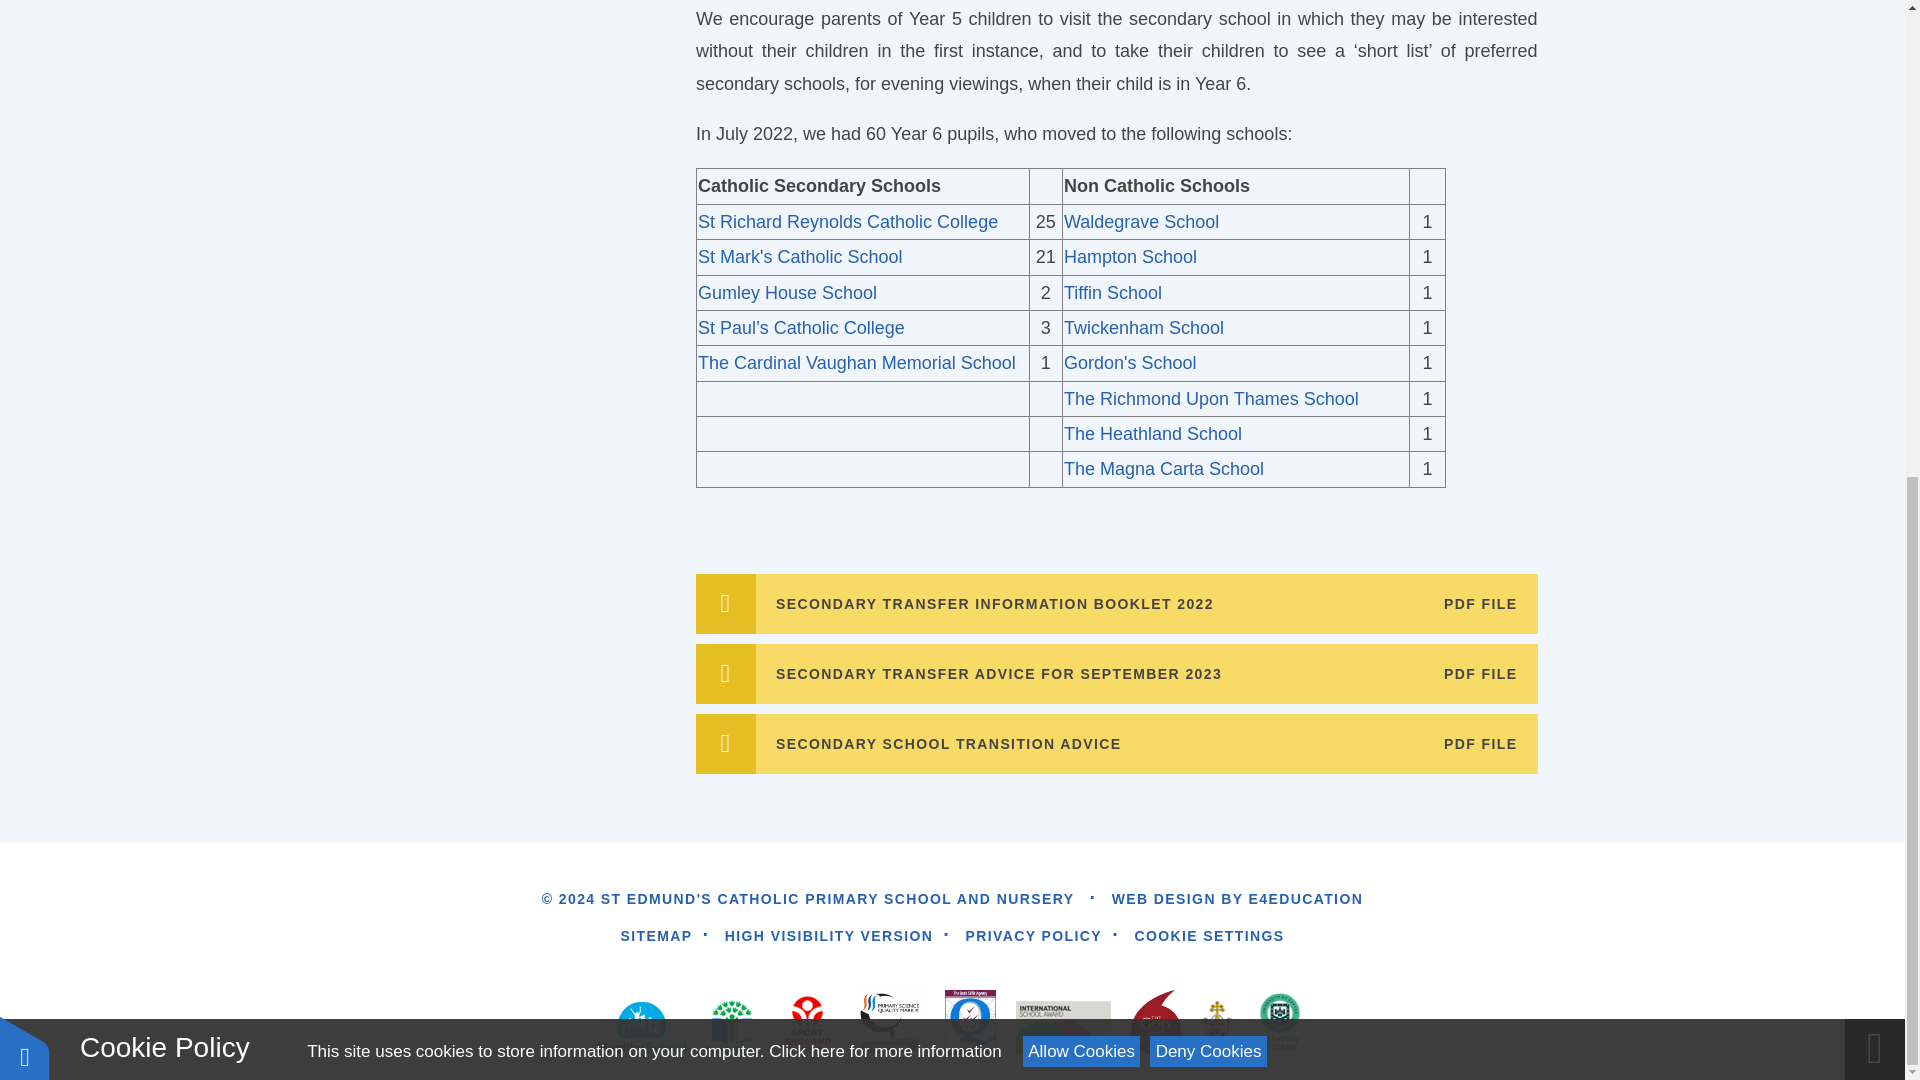 The image size is (1920, 1080). Describe the element at coordinates (1082, 203) in the screenshot. I see `Allow Cookies` at that location.